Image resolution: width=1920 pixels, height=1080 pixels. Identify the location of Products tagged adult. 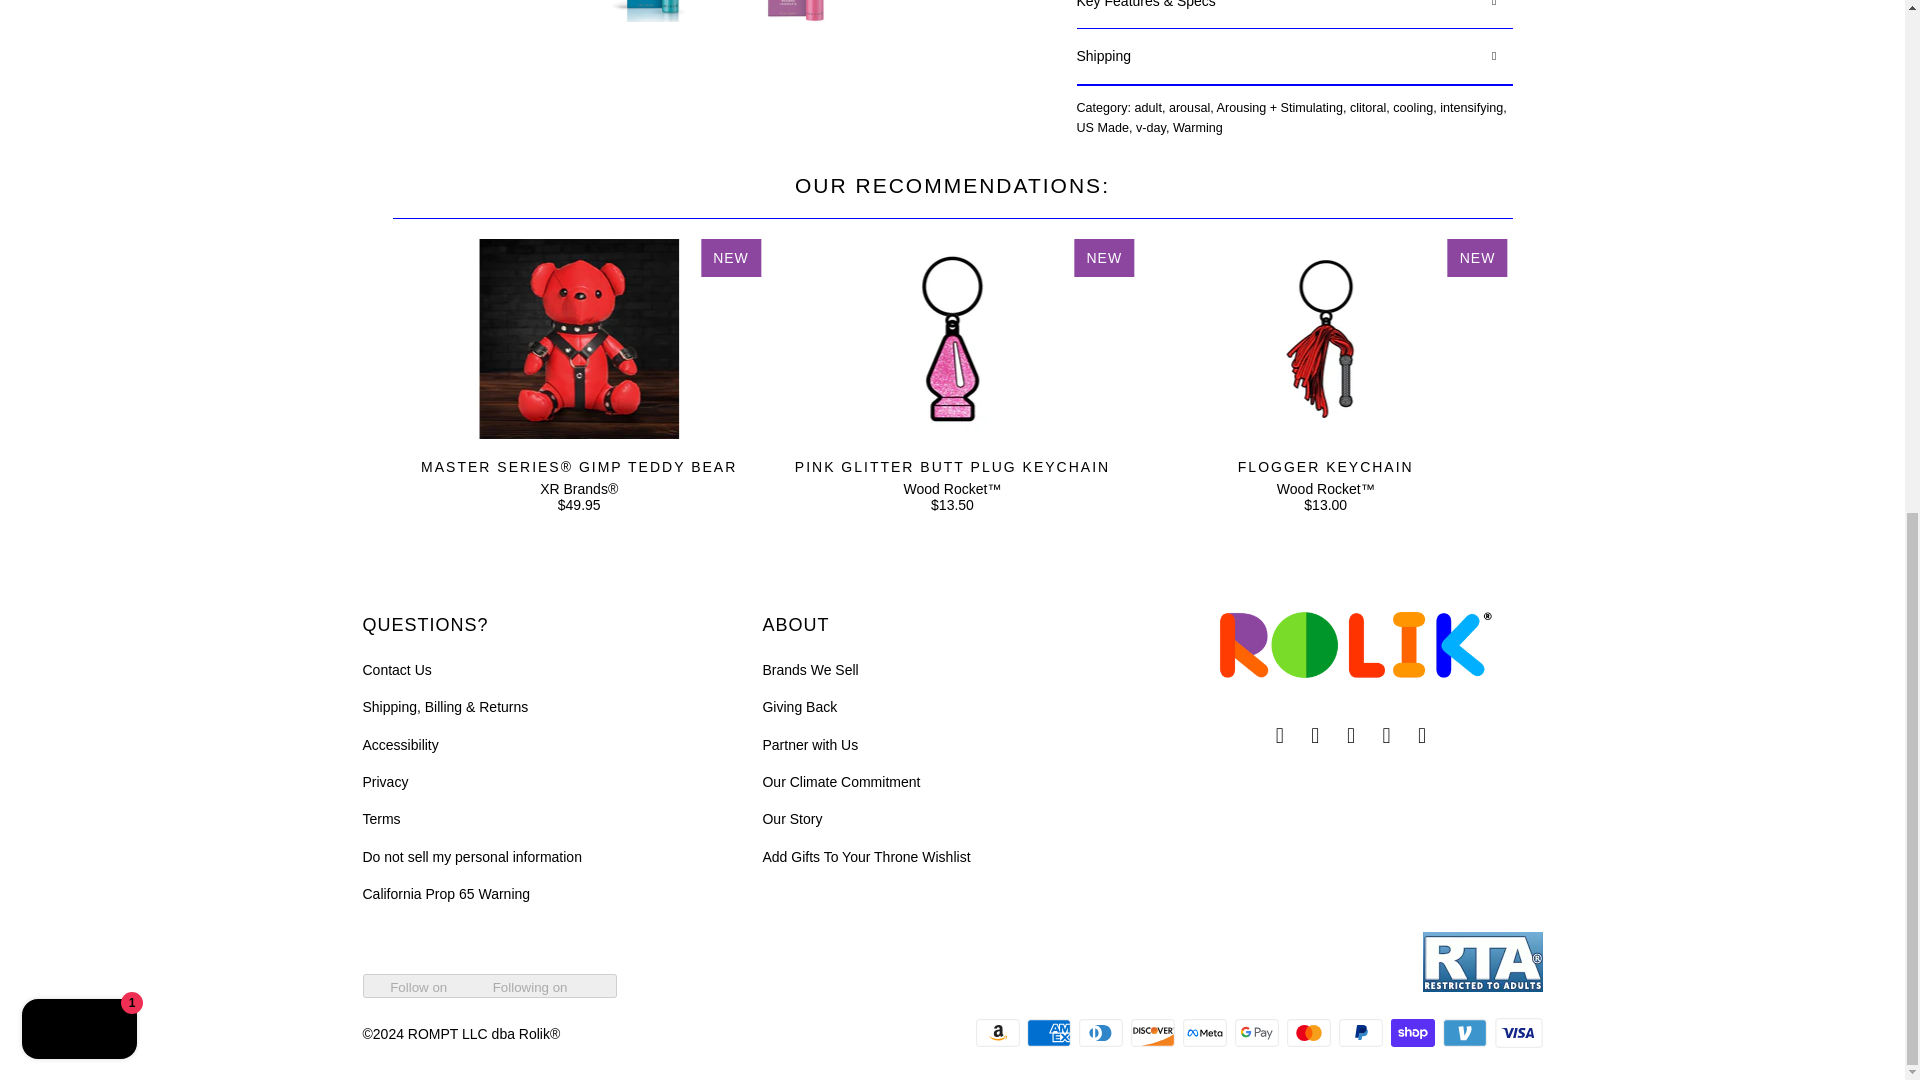
(1148, 108).